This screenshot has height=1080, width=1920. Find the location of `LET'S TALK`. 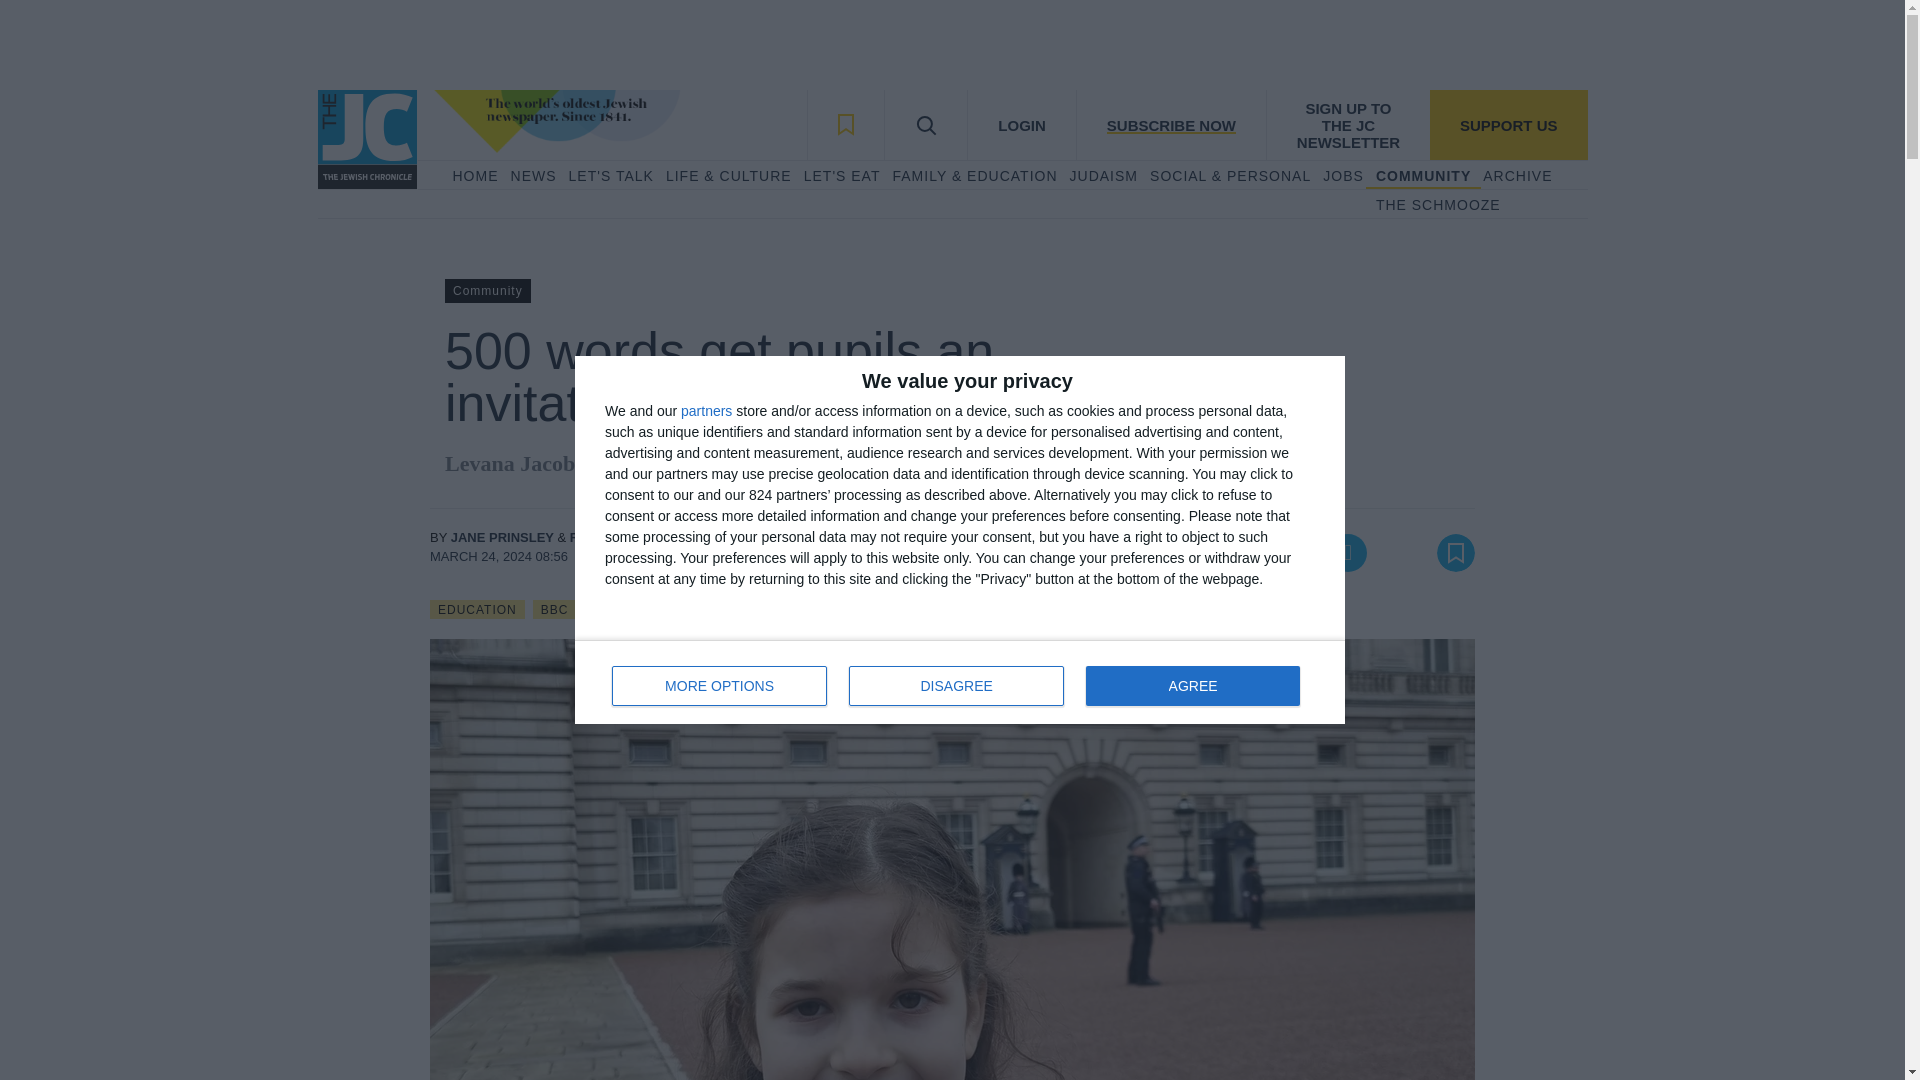

LET'S TALK is located at coordinates (956, 686).